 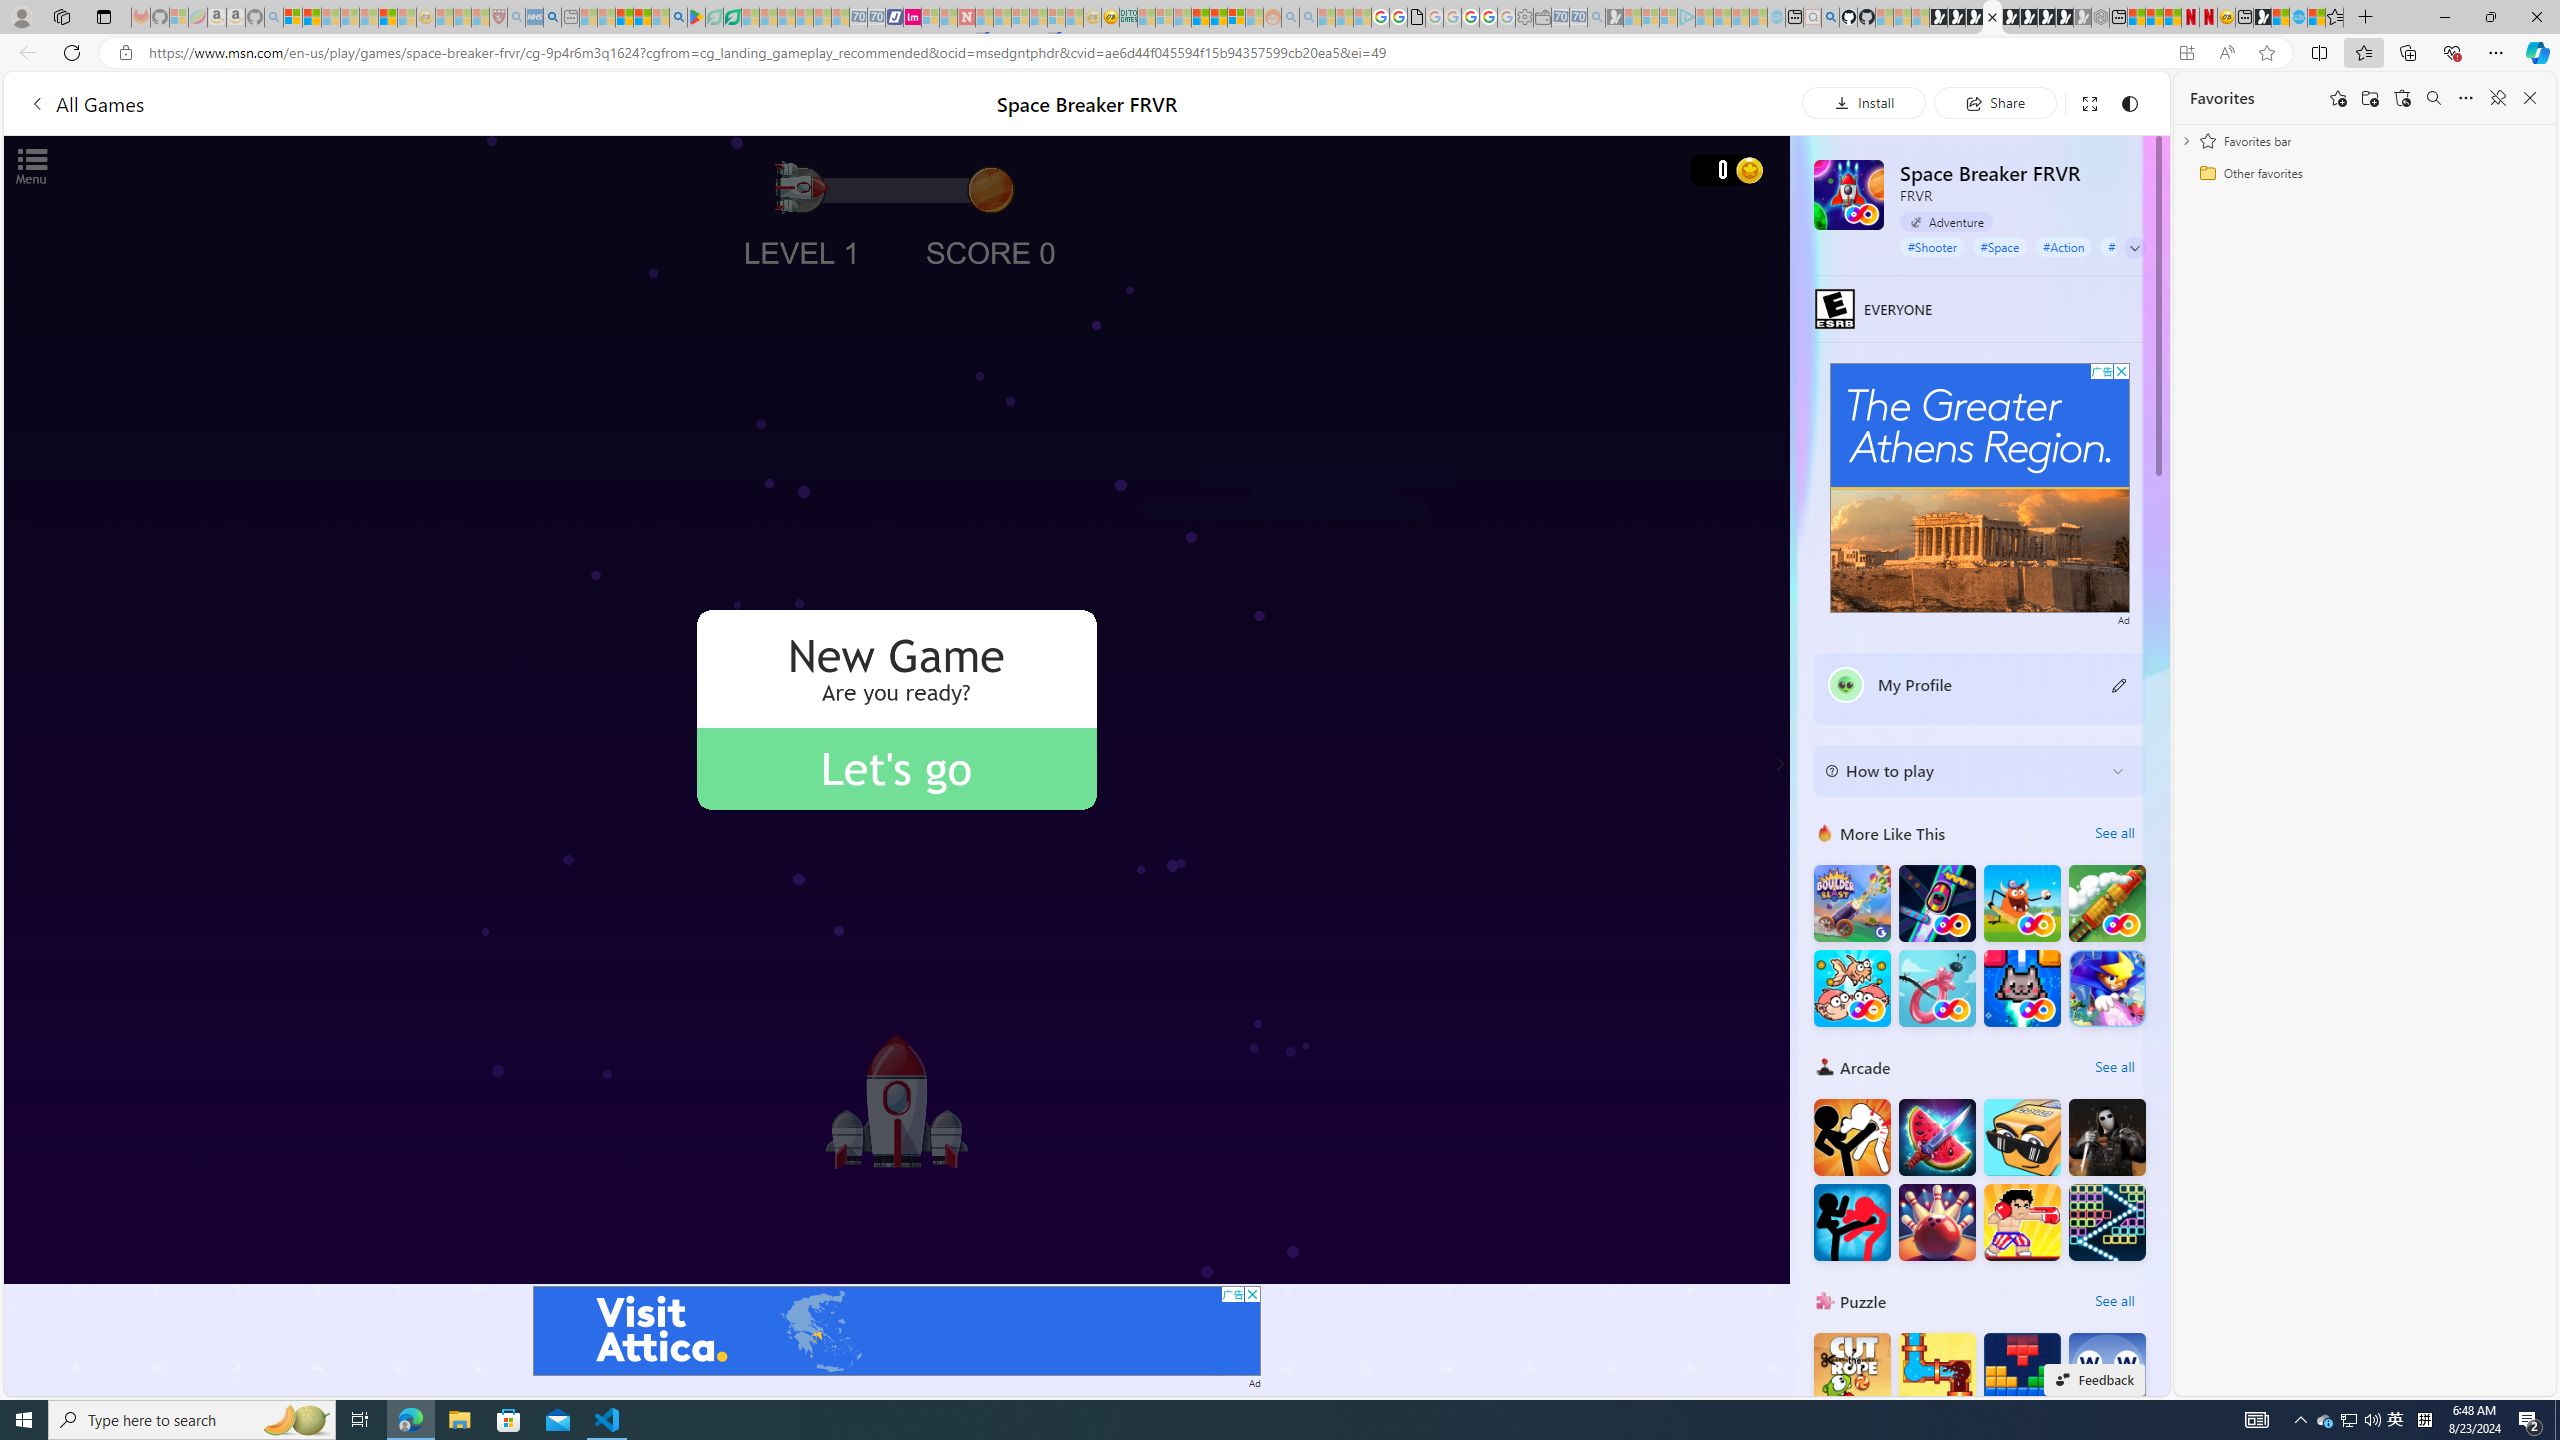 I want to click on Cut the Rope, so click(x=1852, y=1372).